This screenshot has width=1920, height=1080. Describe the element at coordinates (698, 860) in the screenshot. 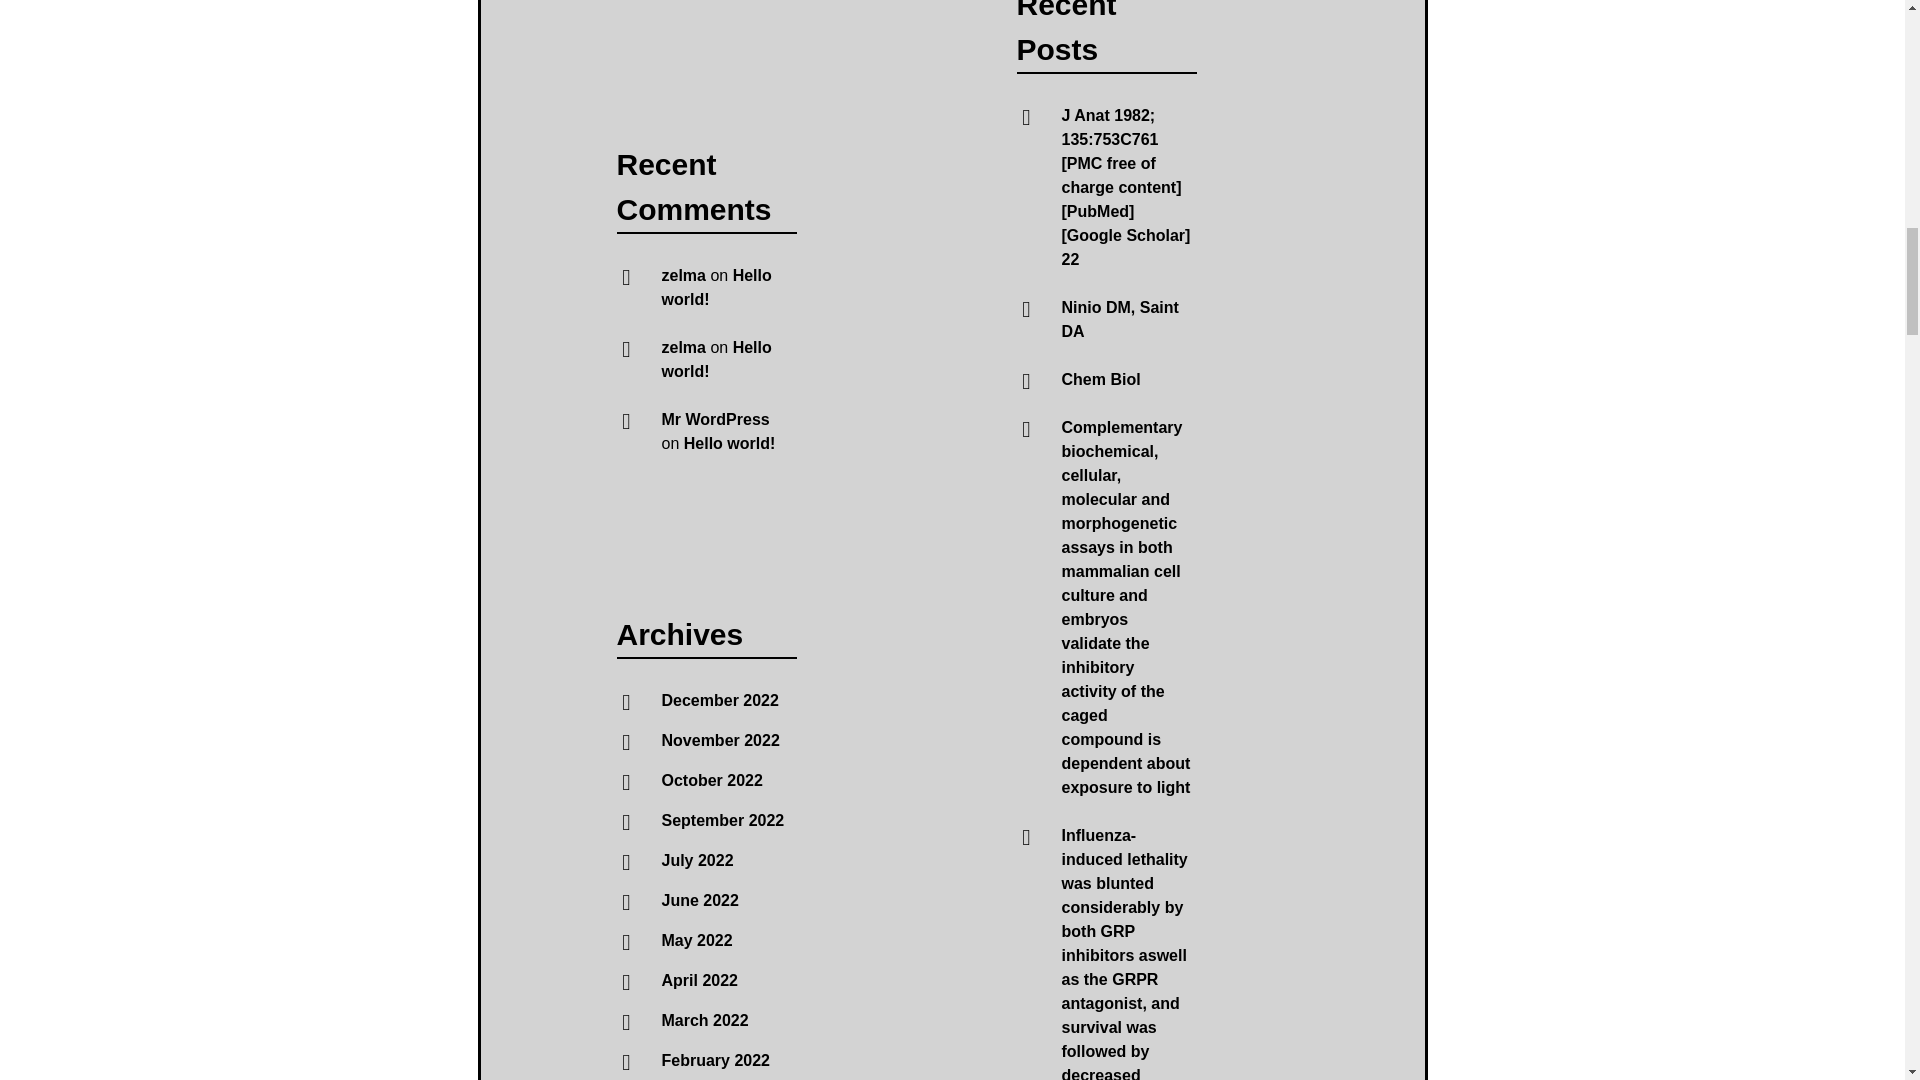

I see `July 2022` at that location.